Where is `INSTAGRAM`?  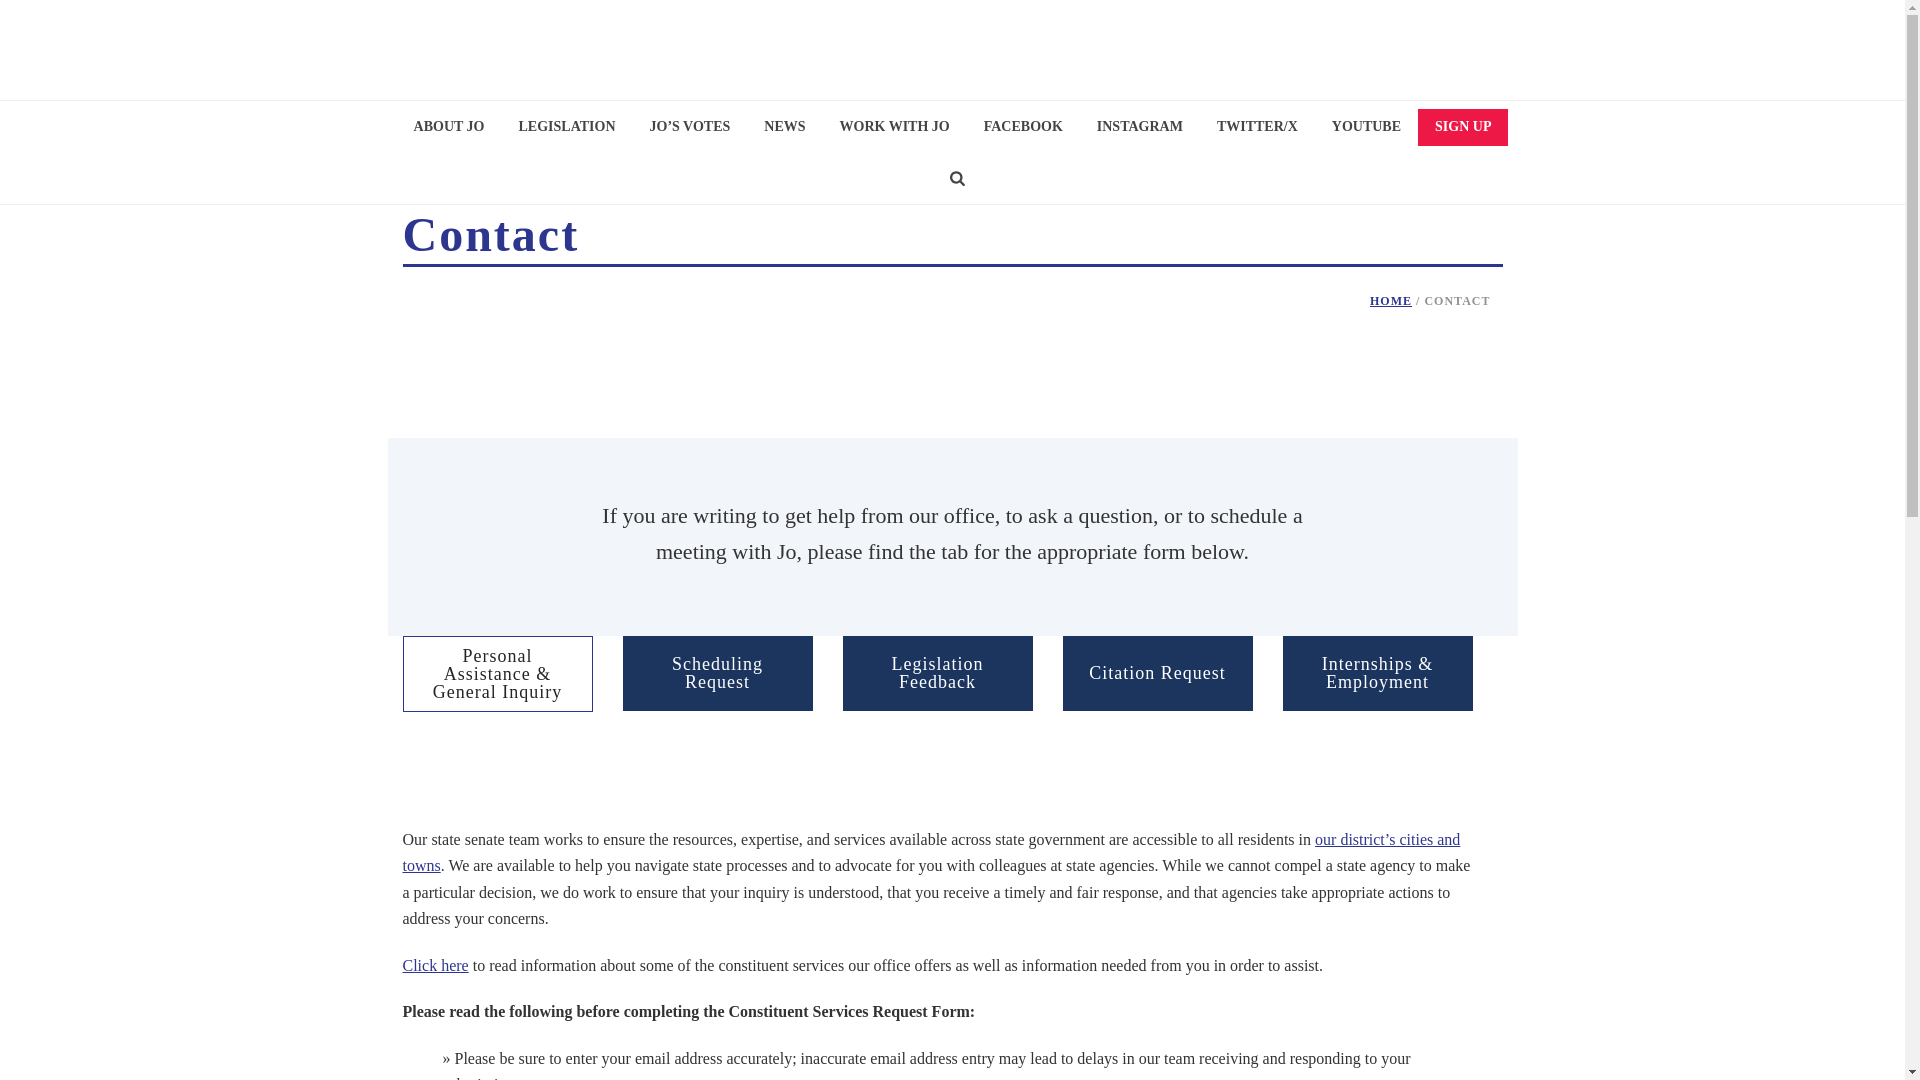 INSTAGRAM is located at coordinates (1140, 128).